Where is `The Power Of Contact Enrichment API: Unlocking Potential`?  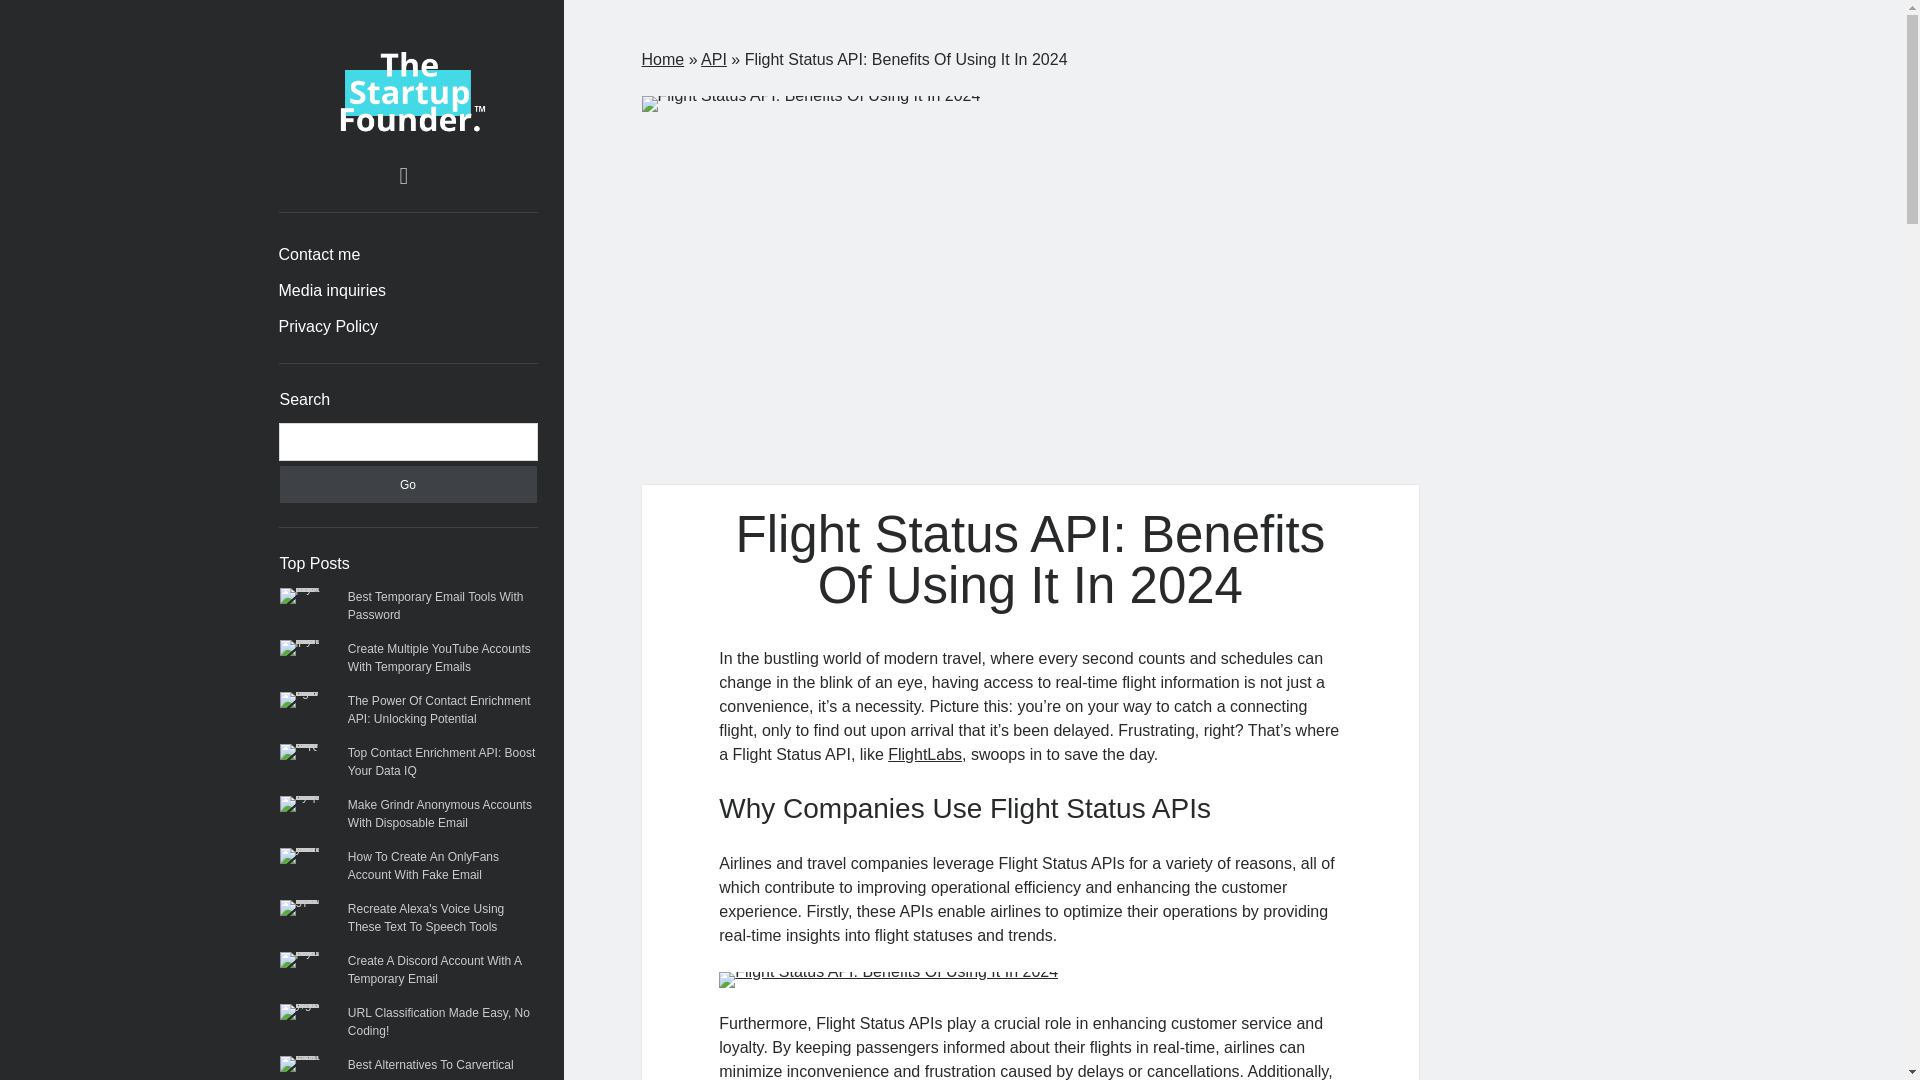
The Power Of Contact Enrichment API: Unlocking Potential is located at coordinates (439, 710).